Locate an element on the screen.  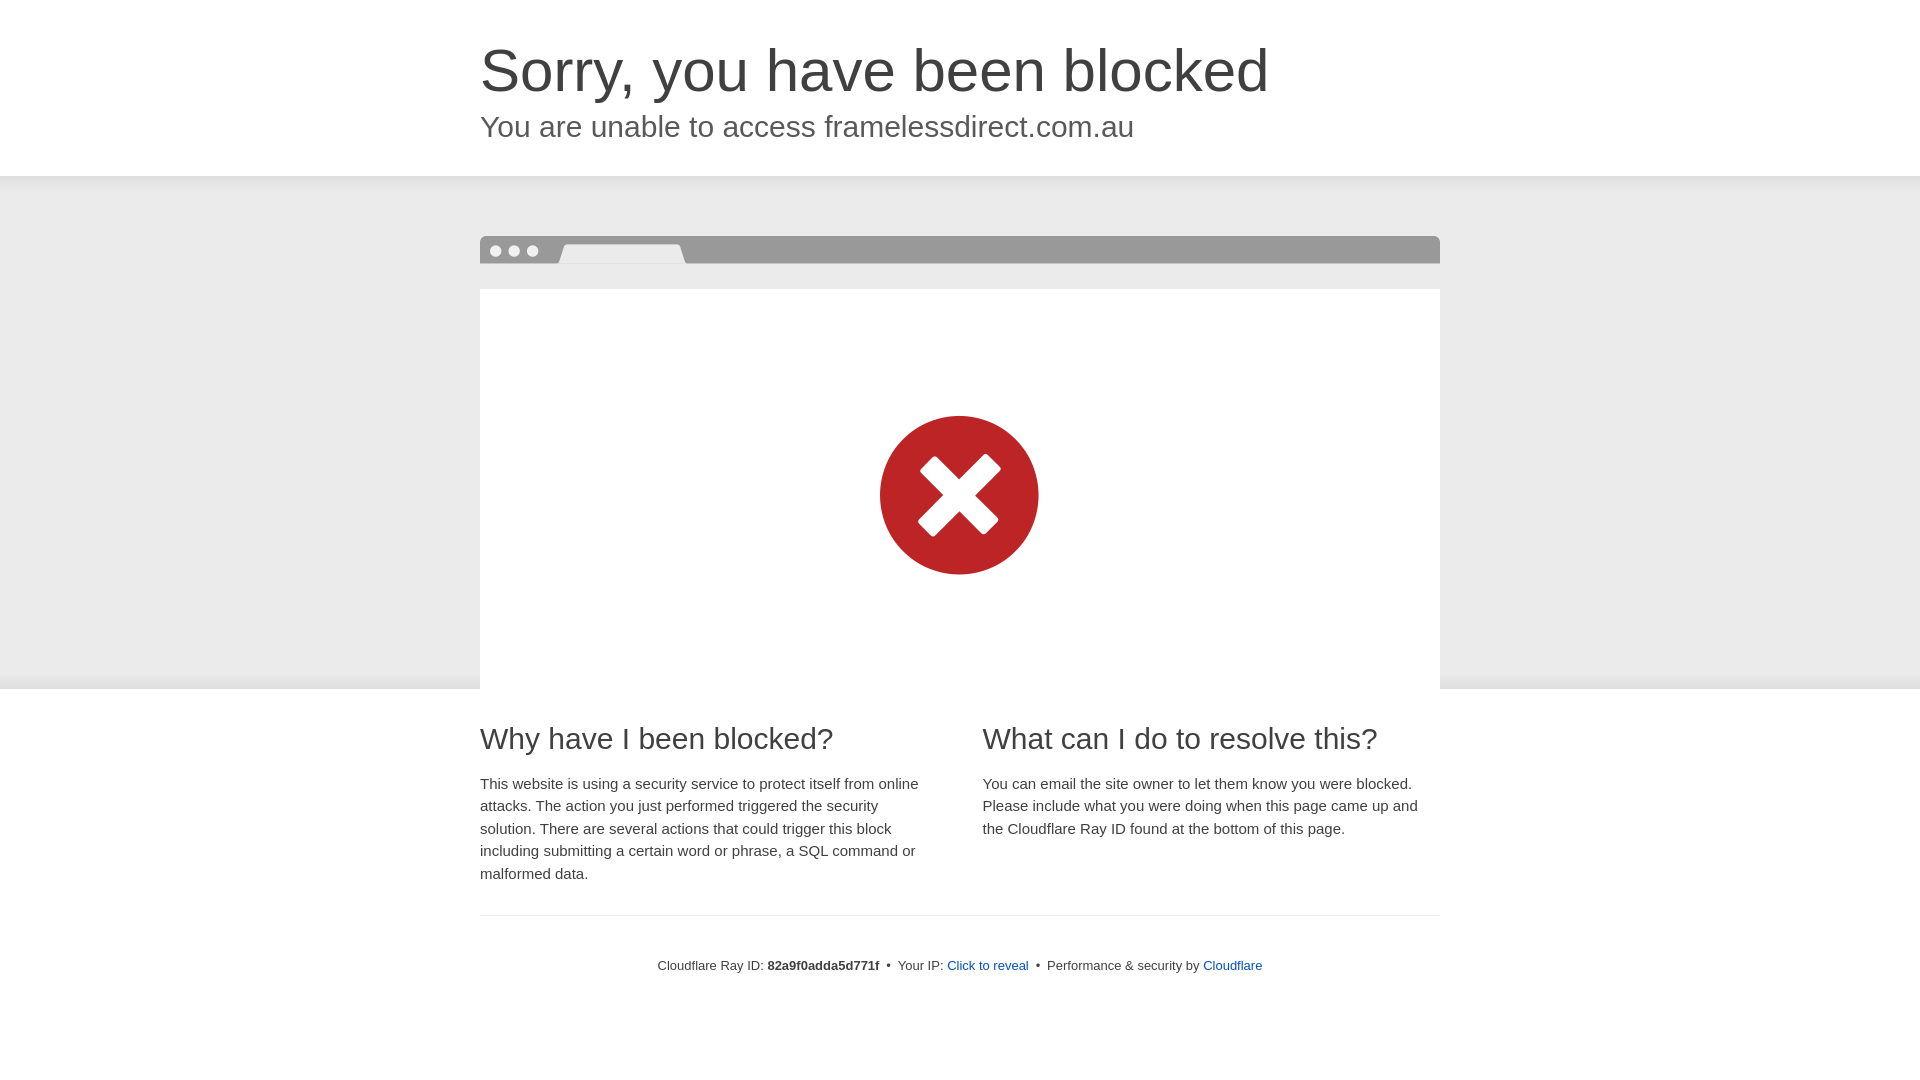
Click to reveal is located at coordinates (988, 966).